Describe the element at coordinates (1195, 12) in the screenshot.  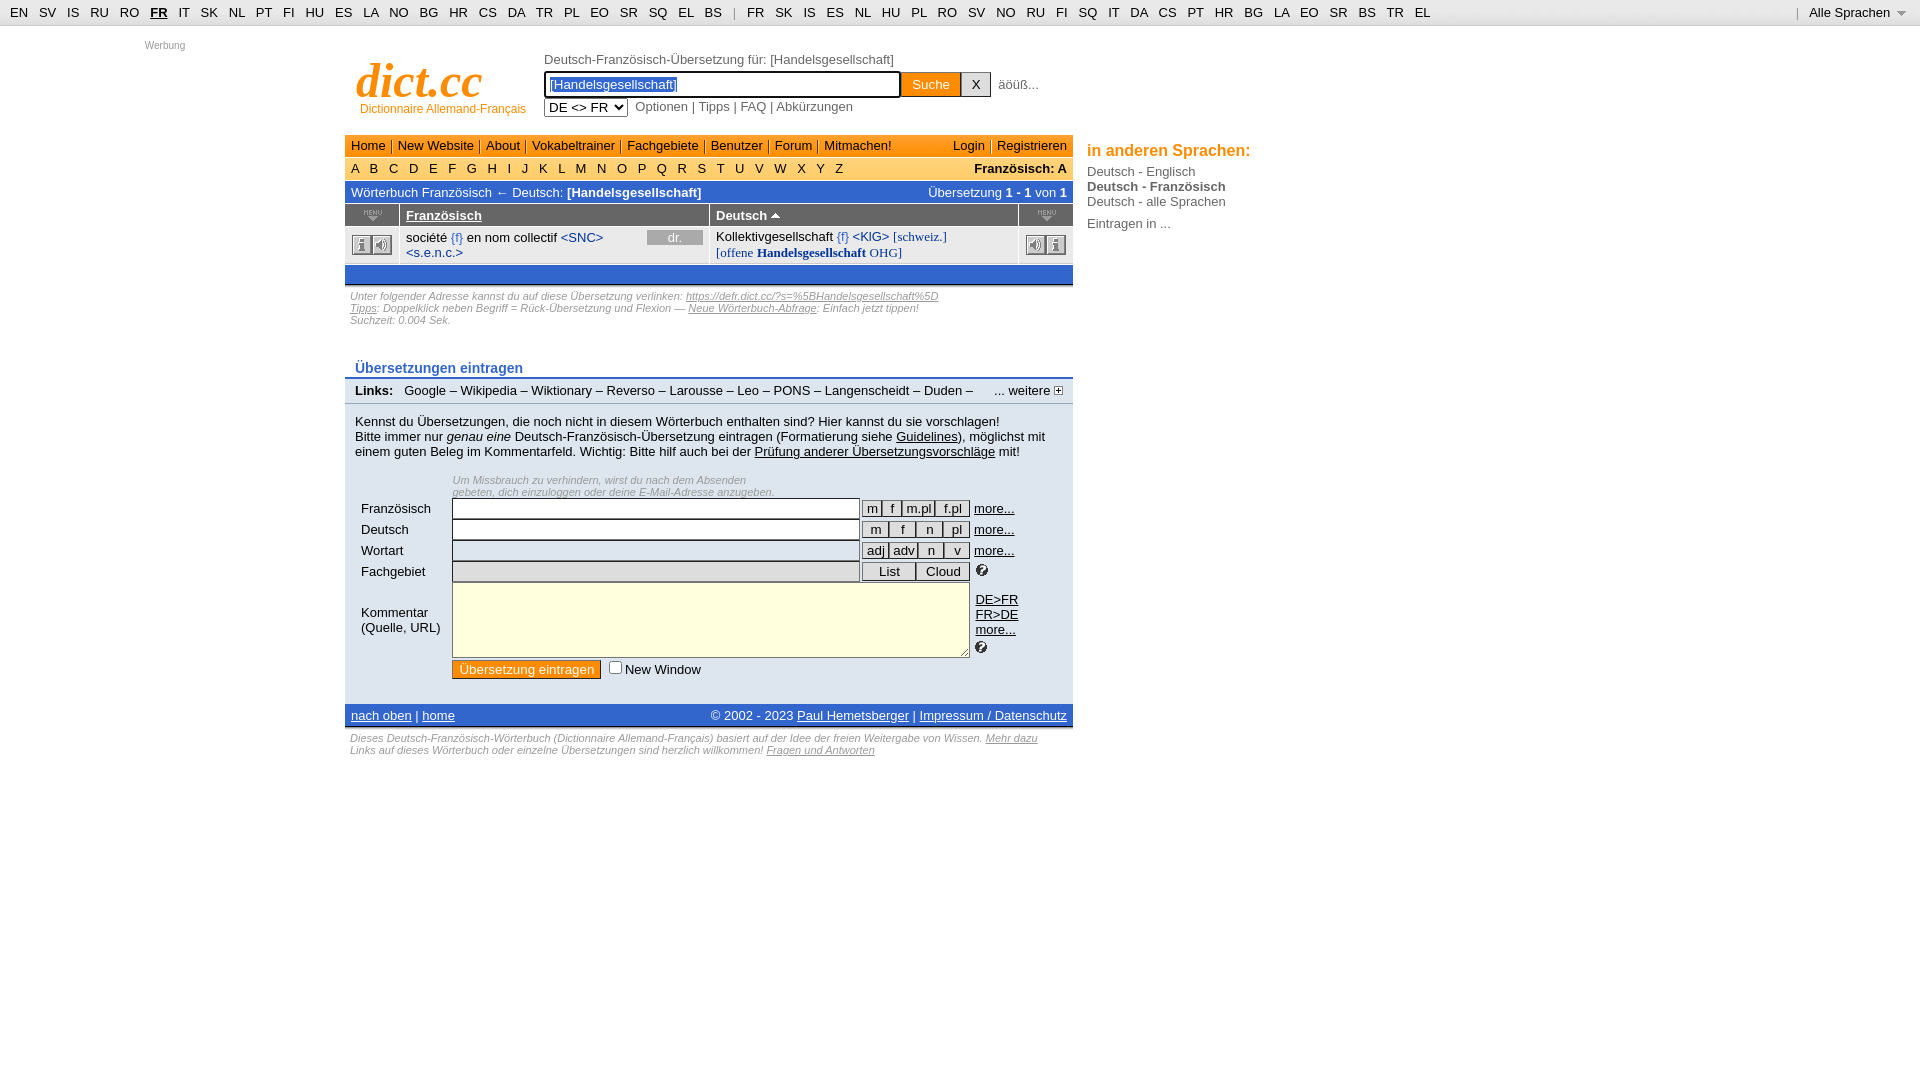
I see `PT` at that location.